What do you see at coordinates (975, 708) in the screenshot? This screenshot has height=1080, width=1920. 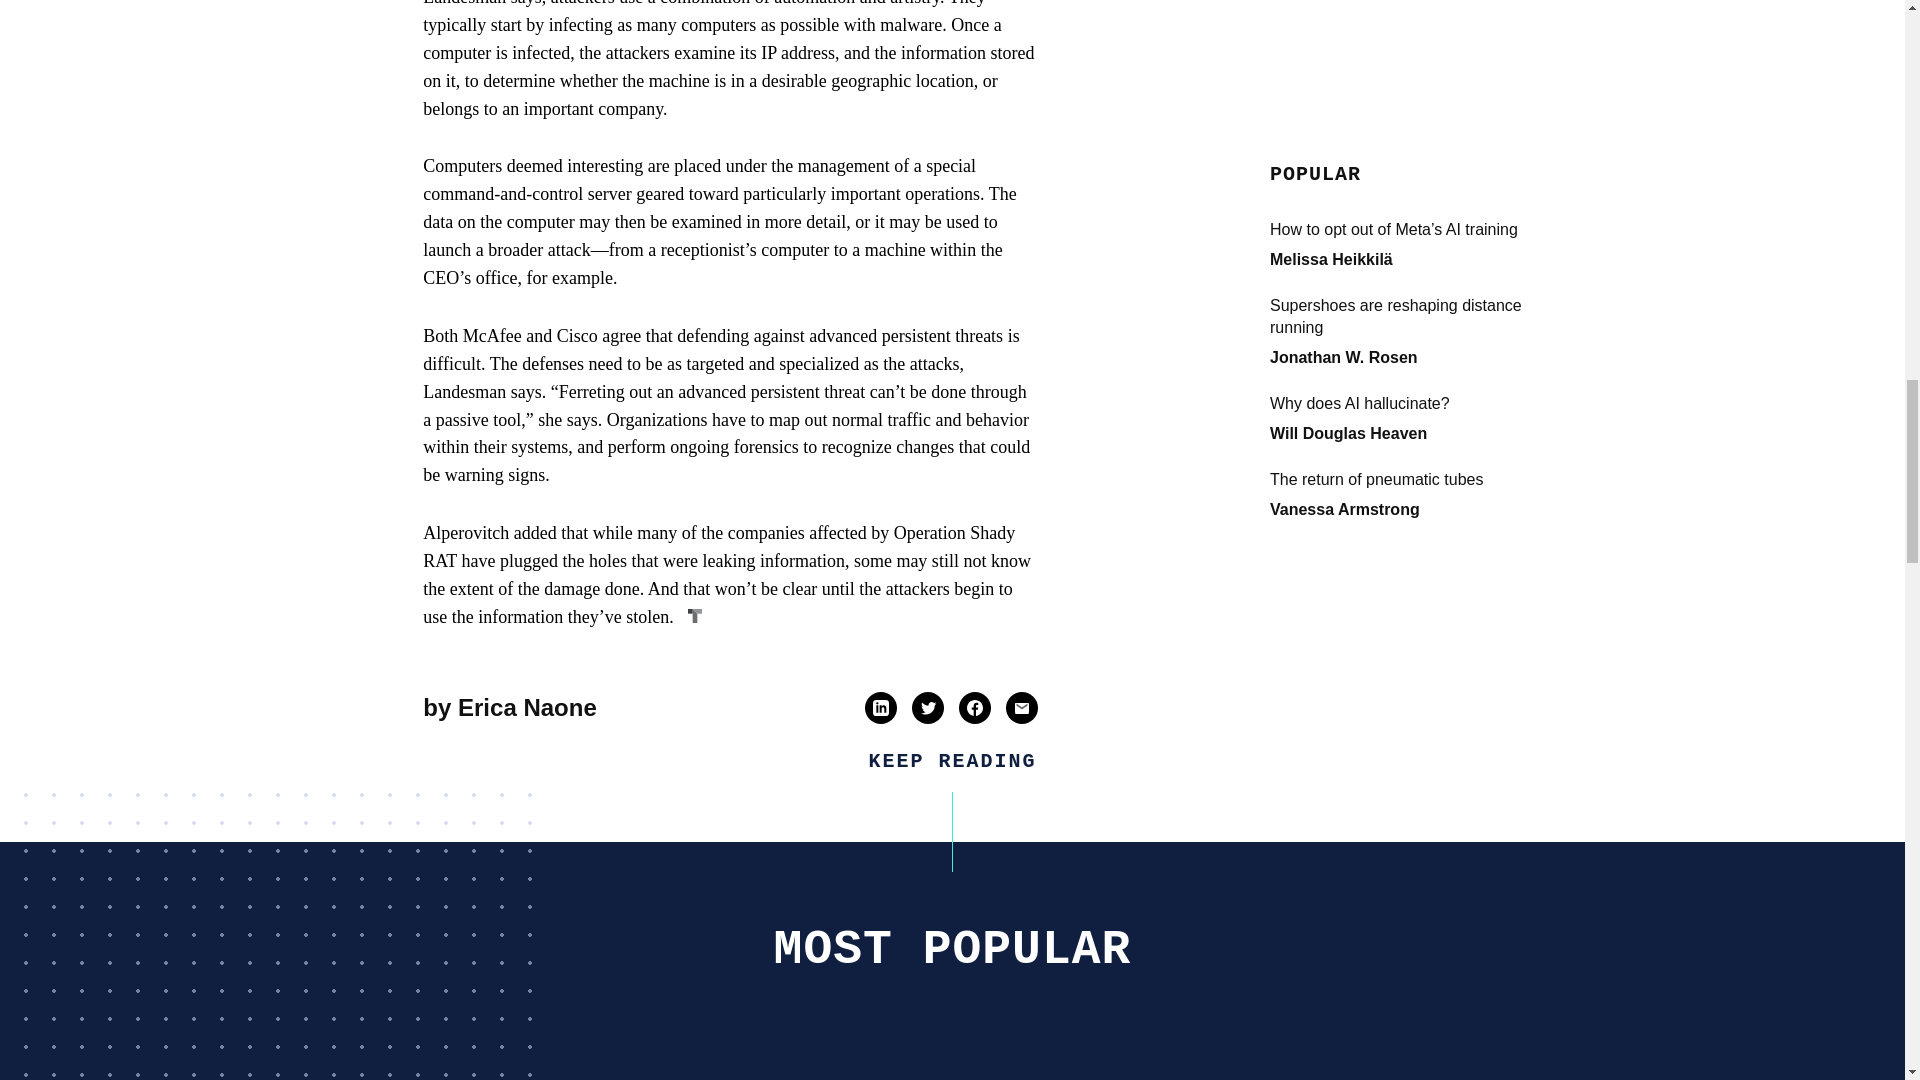 I see `Share story on facebook` at bounding box center [975, 708].